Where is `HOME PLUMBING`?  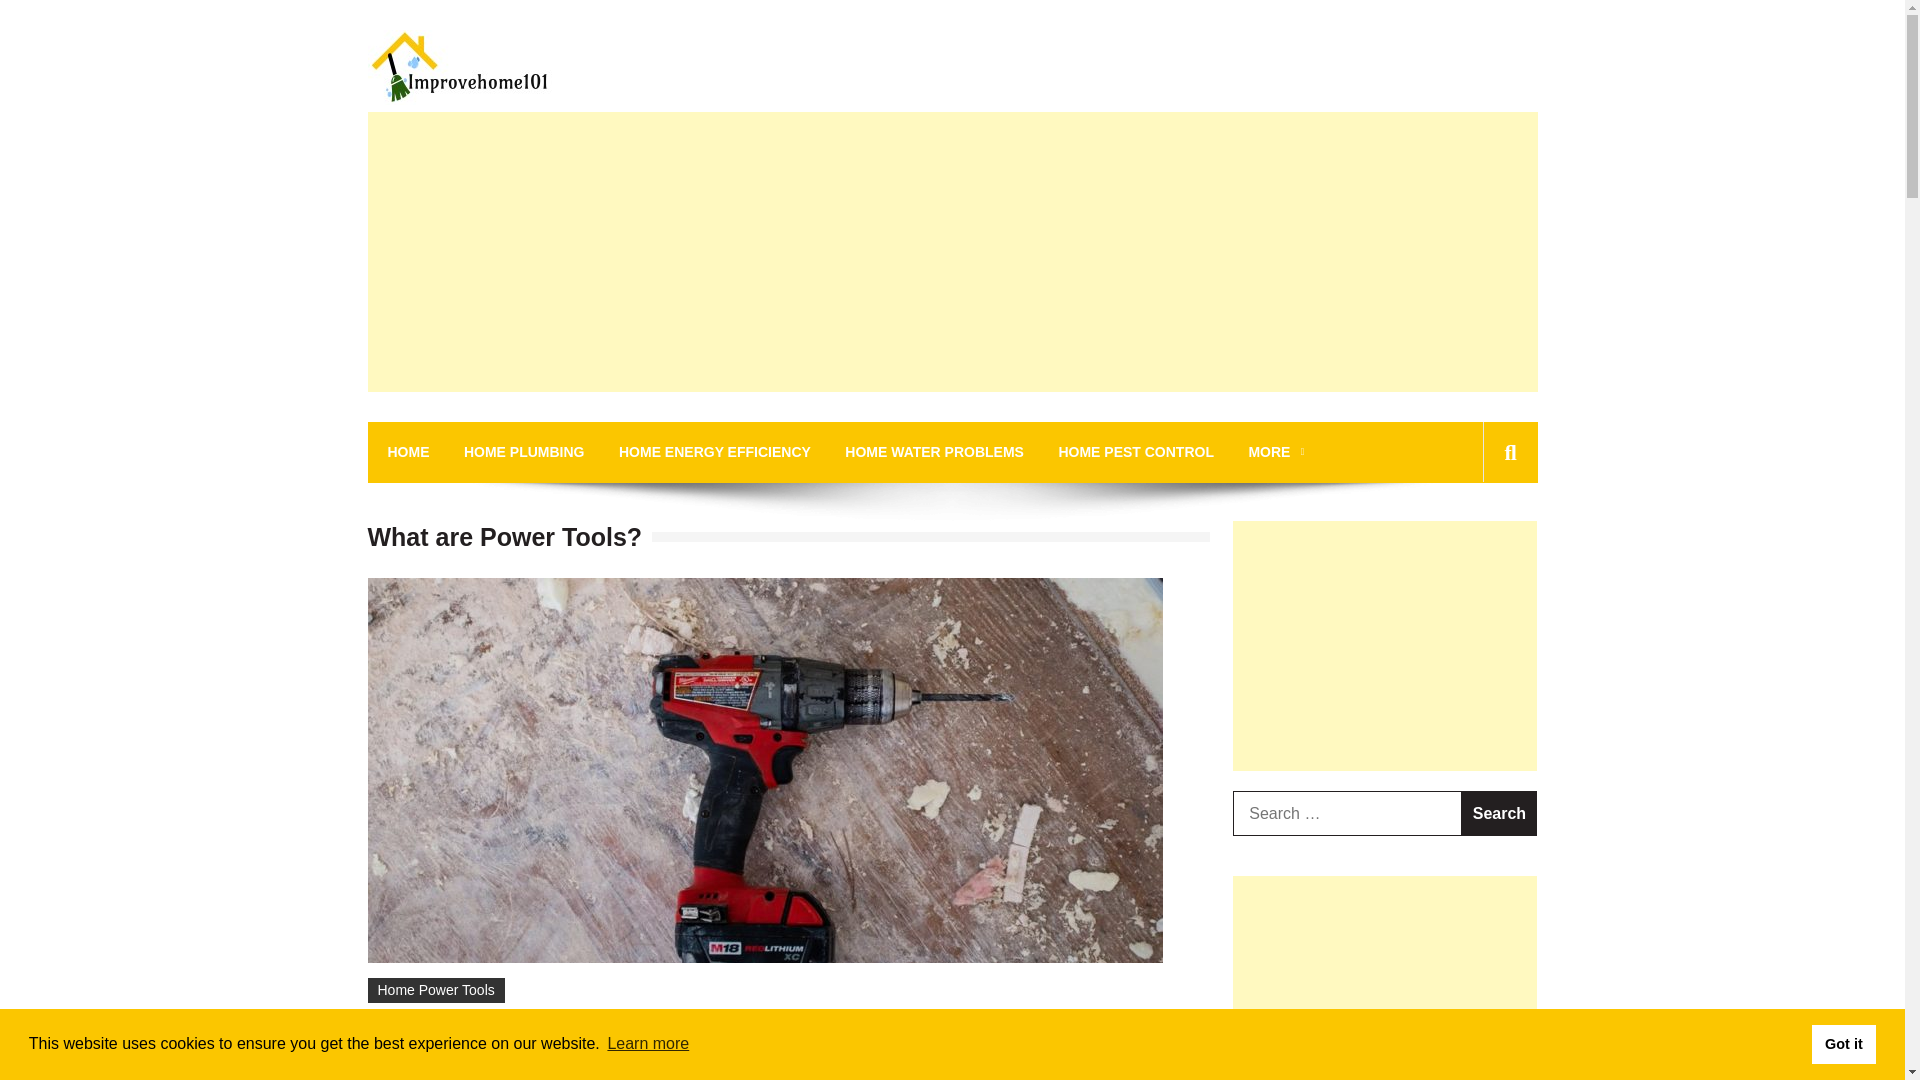
HOME PLUMBING is located at coordinates (524, 452).